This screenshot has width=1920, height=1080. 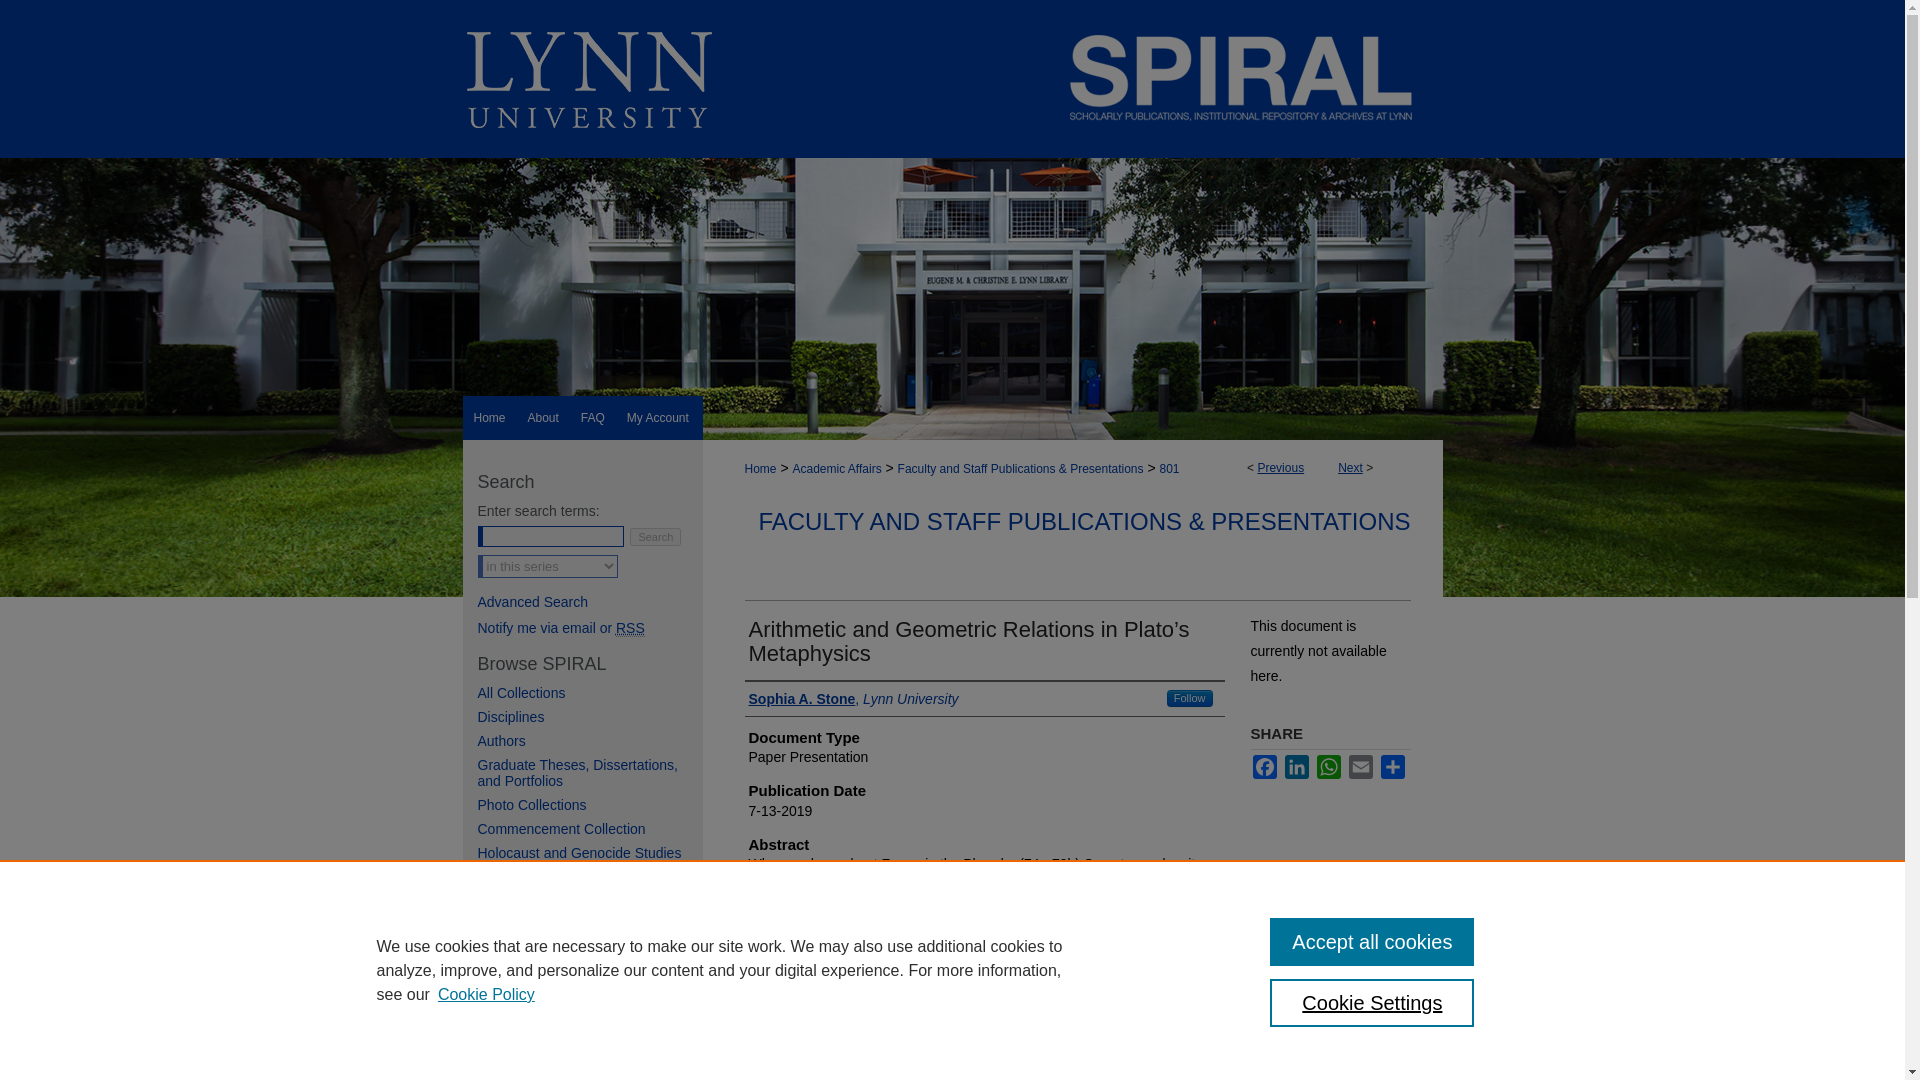 I want to click on WhatsApp, so click(x=1328, y=766).